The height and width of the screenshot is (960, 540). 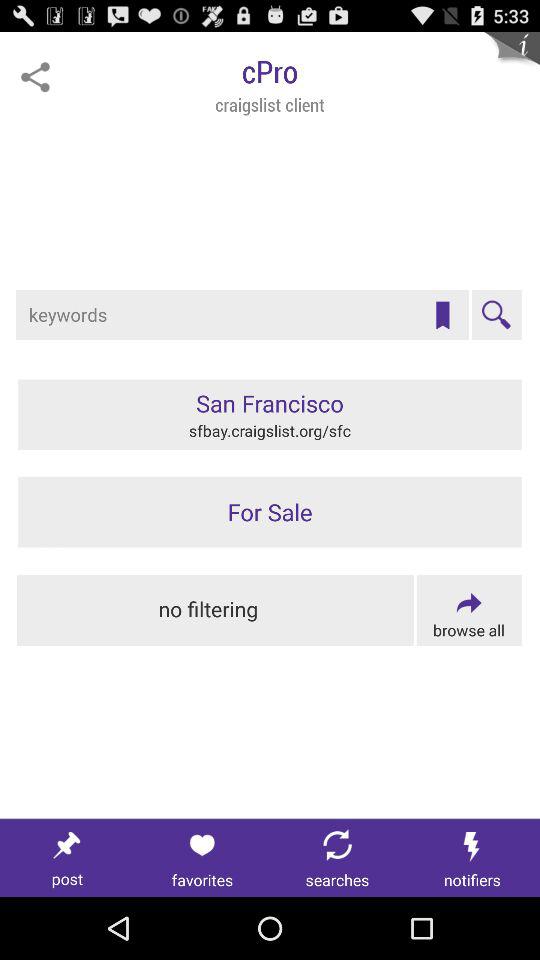 I want to click on for sale filter option, so click(x=270, y=512).